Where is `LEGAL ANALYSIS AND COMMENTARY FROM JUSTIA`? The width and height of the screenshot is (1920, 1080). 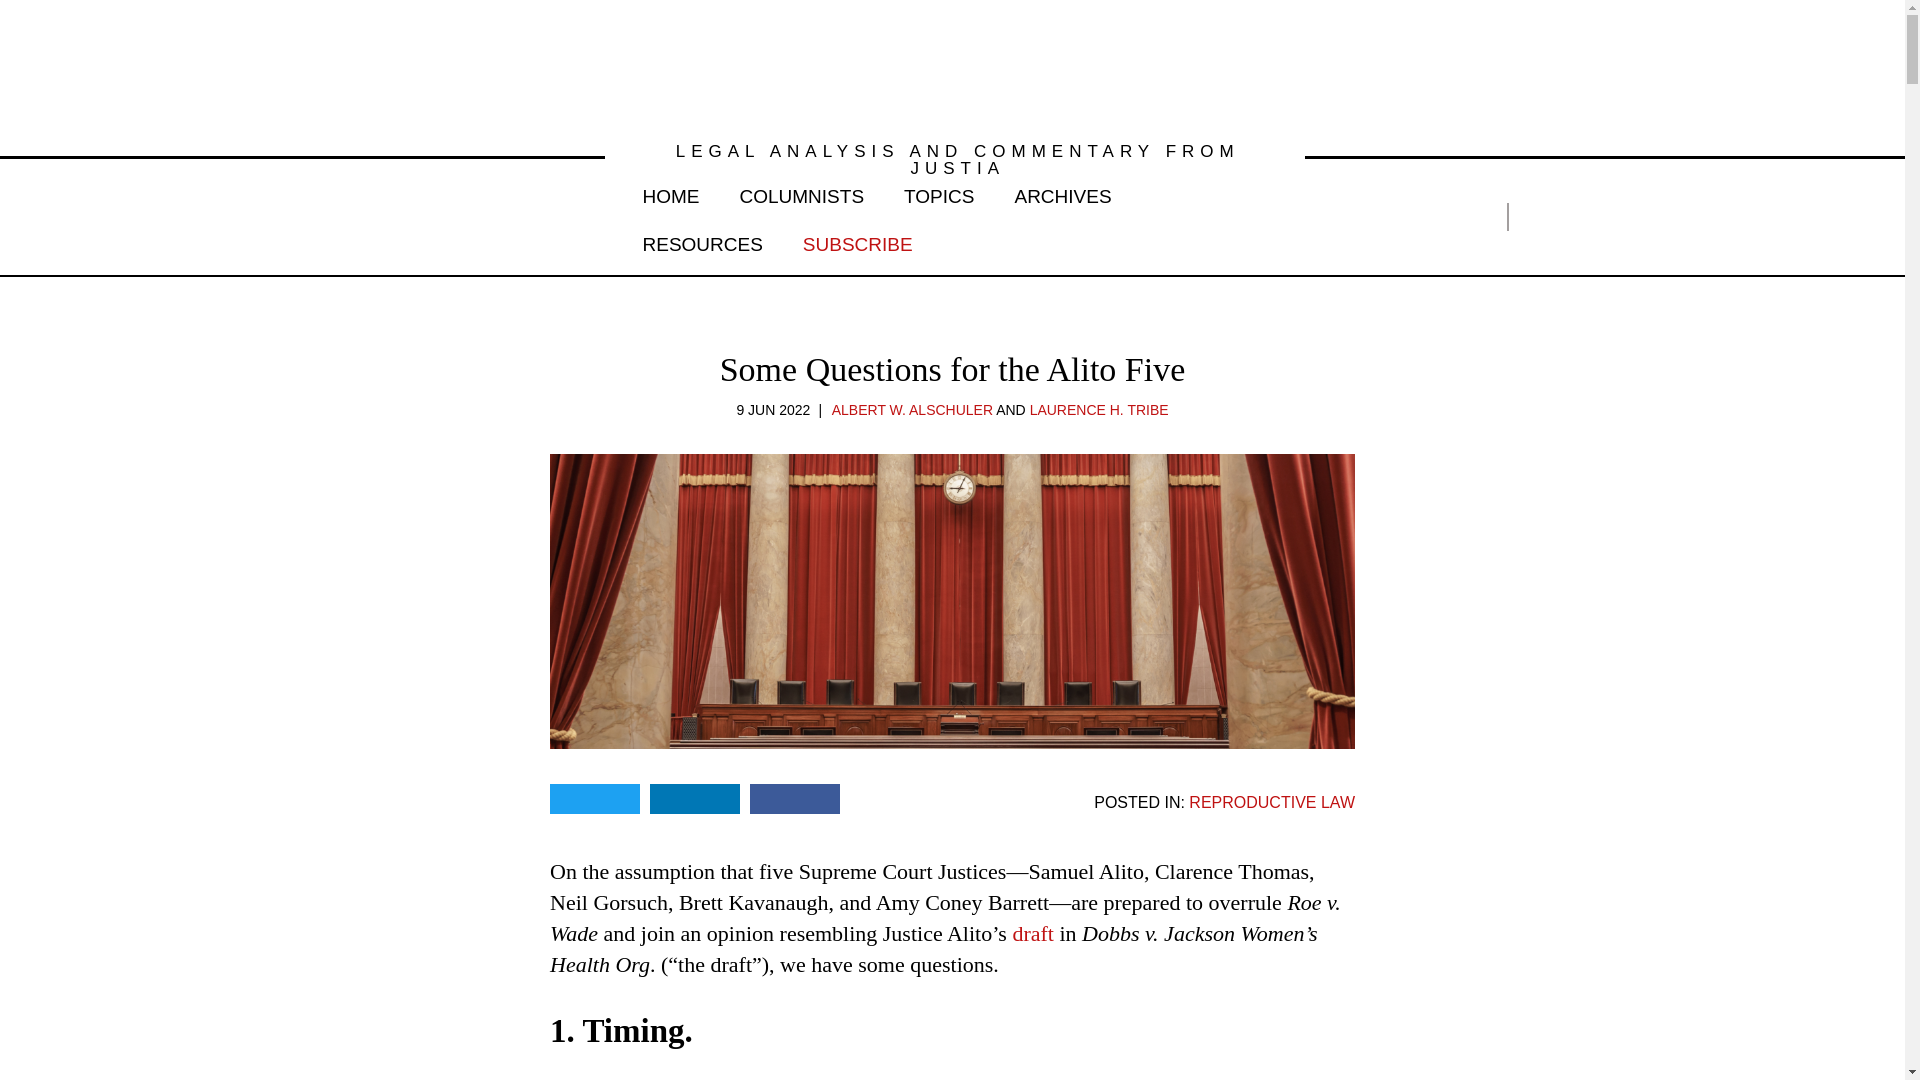 LEGAL ANALYSIS AND COMMENTARY FROM JUSTIA is located at coordinates (954, 160).